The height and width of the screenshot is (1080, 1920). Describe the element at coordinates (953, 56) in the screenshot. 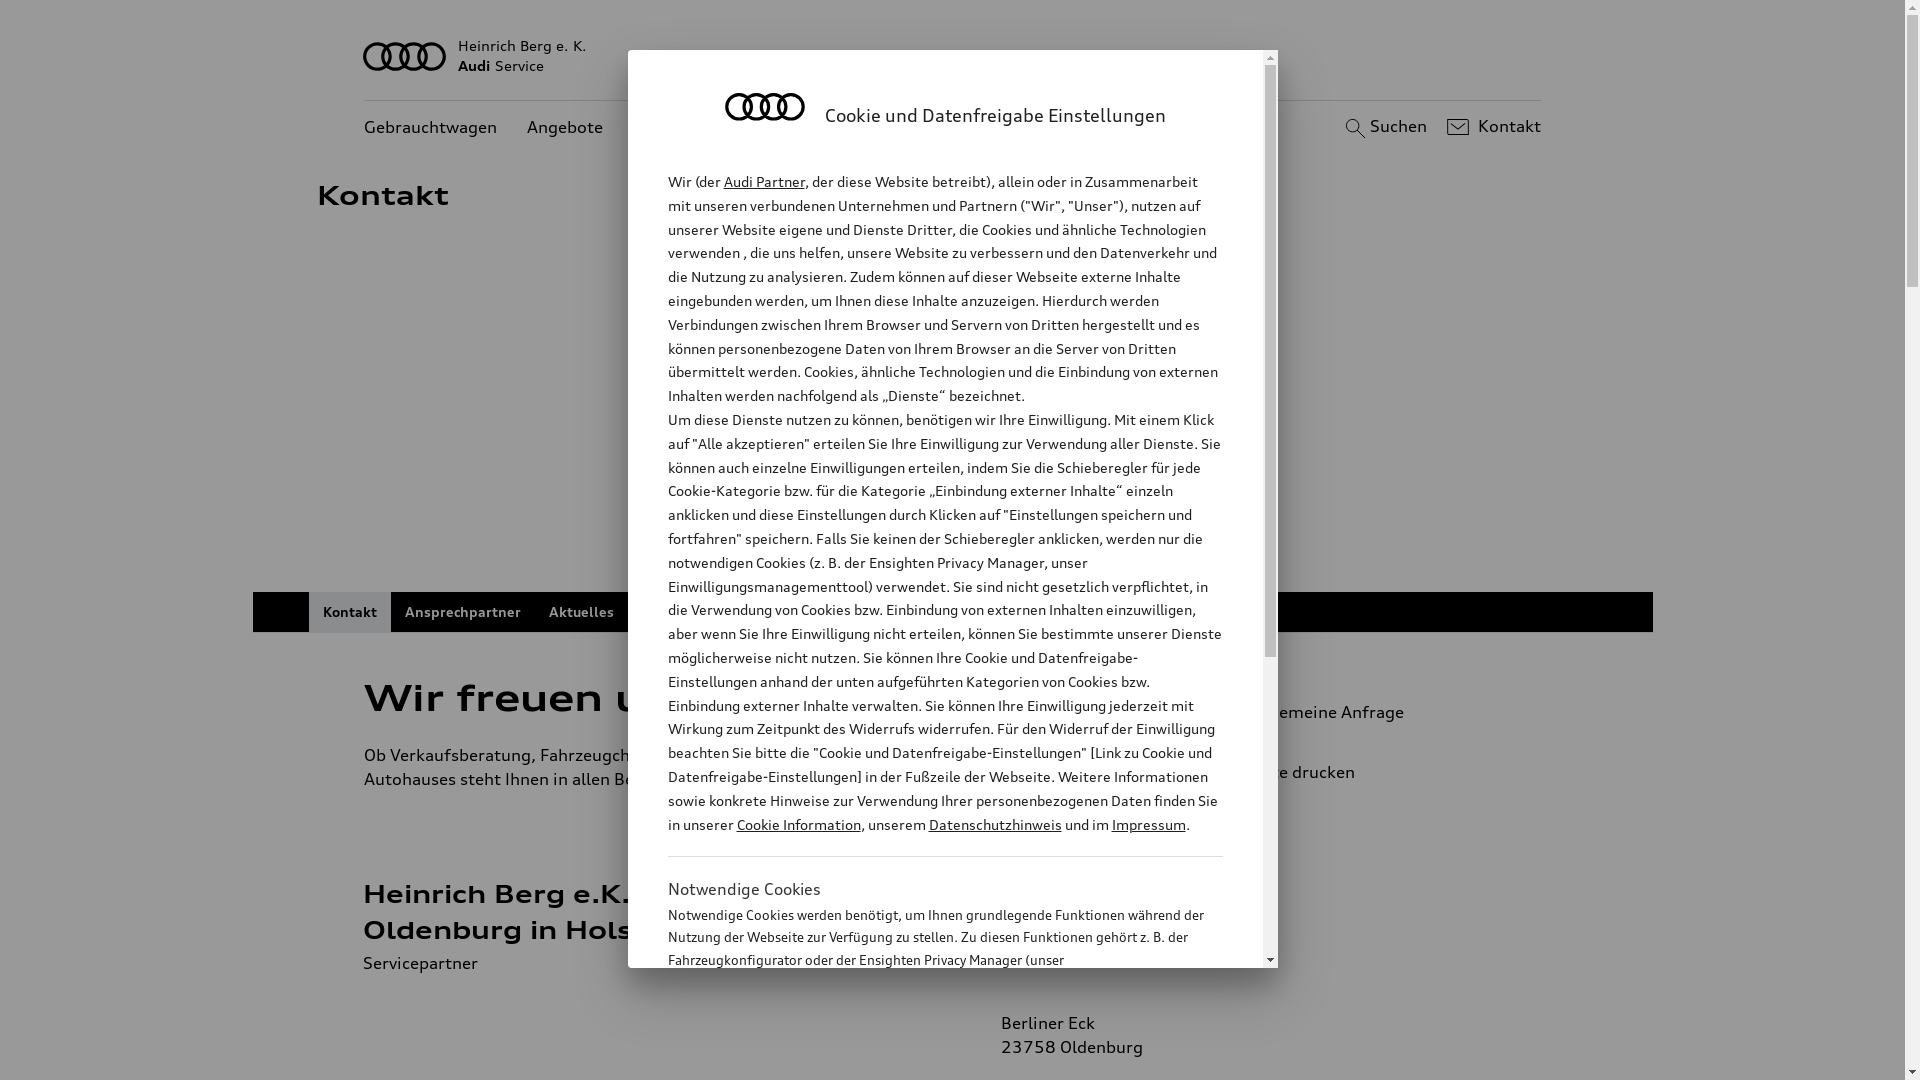

I see `Heinrich Berg e. K.
AudiService` at that location.